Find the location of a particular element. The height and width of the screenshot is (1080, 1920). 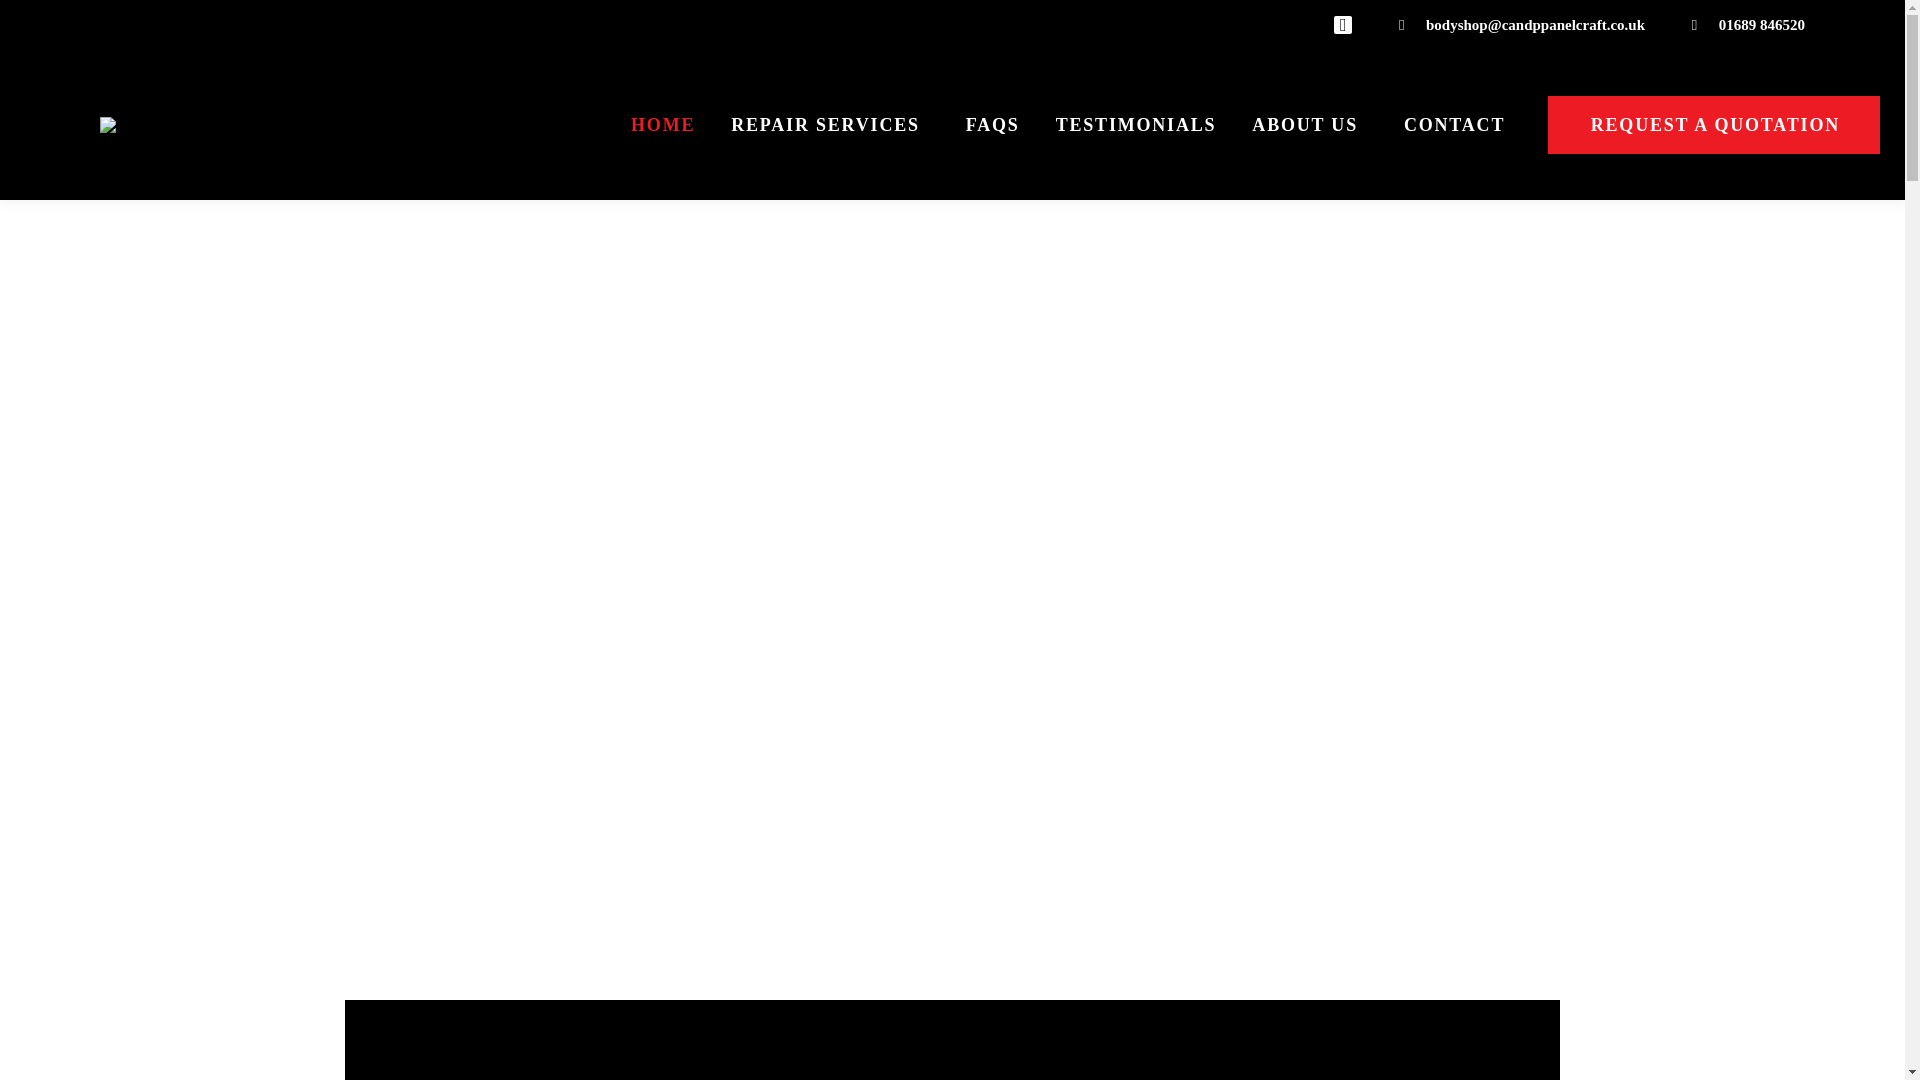

FAQS is located at coordinates (992, 125).